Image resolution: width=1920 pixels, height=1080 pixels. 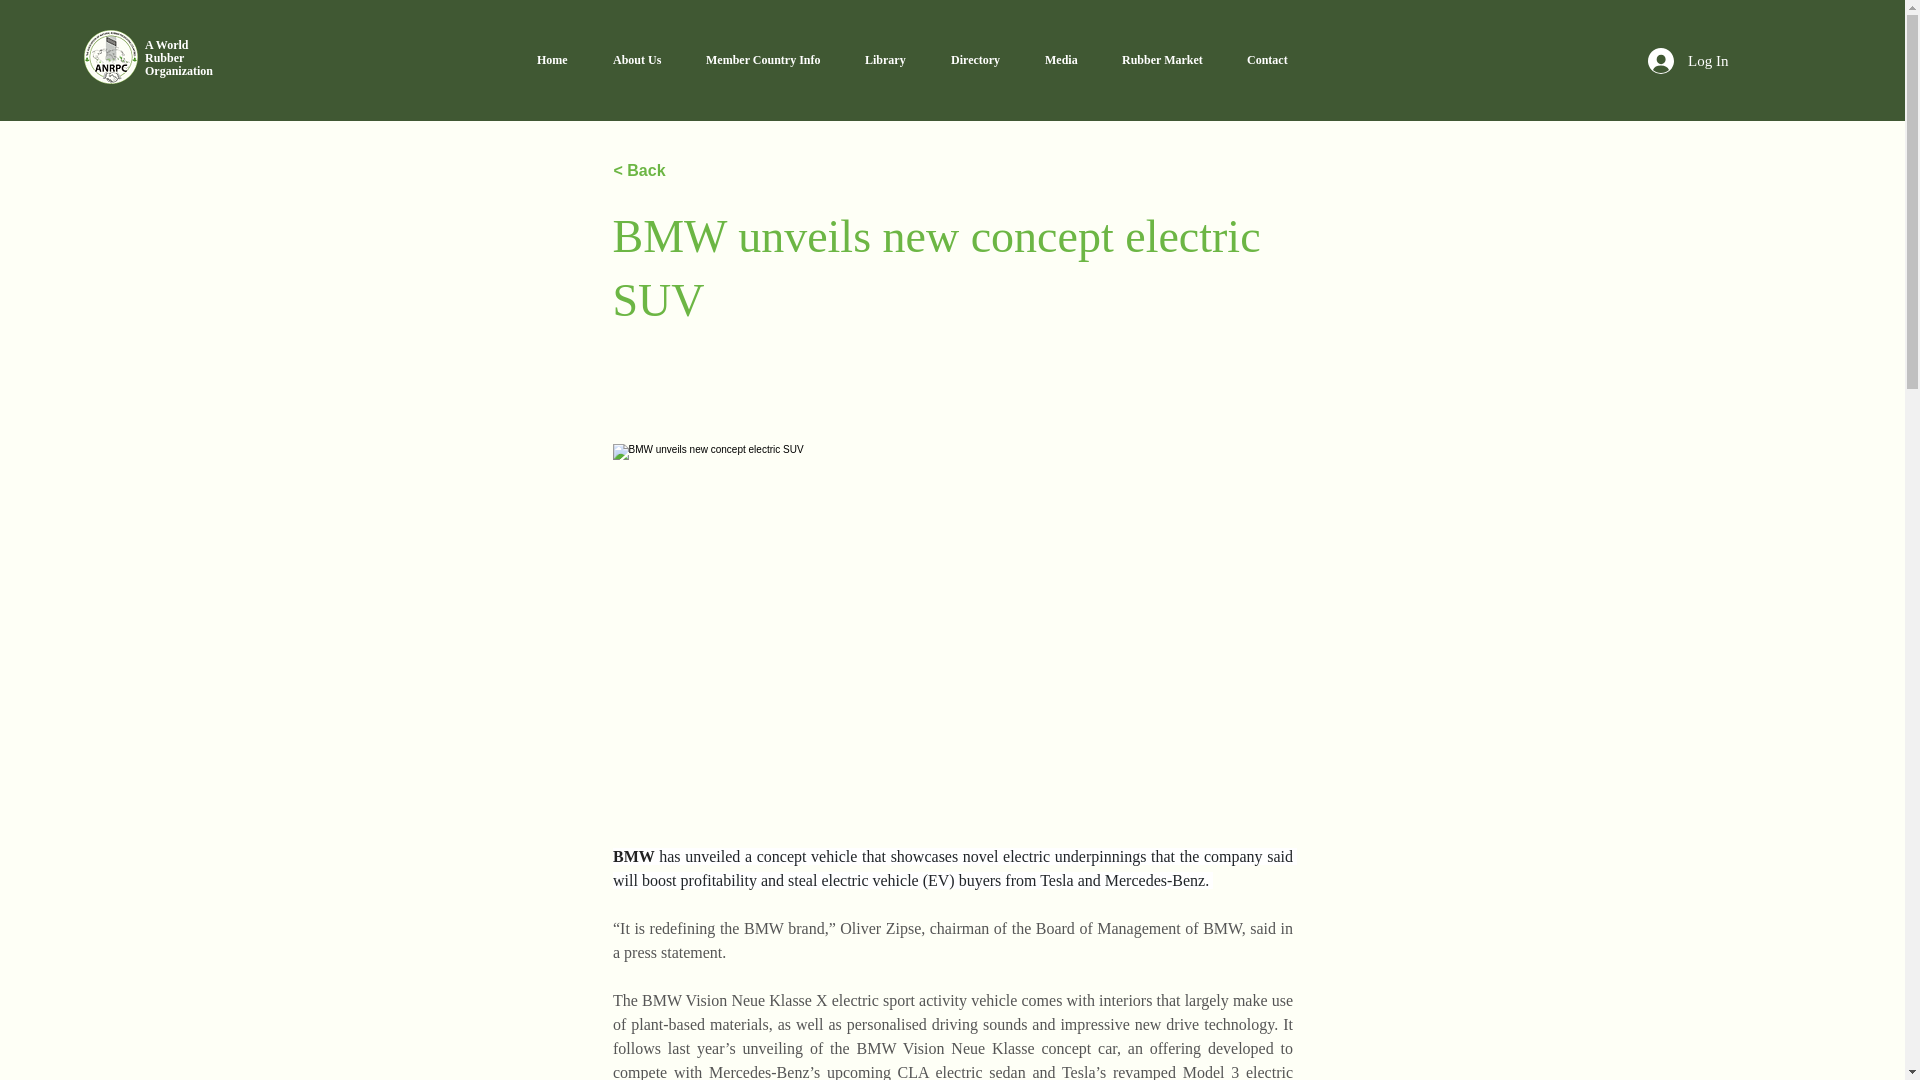 I want to click on Contact, so click(x=1272, y=60).